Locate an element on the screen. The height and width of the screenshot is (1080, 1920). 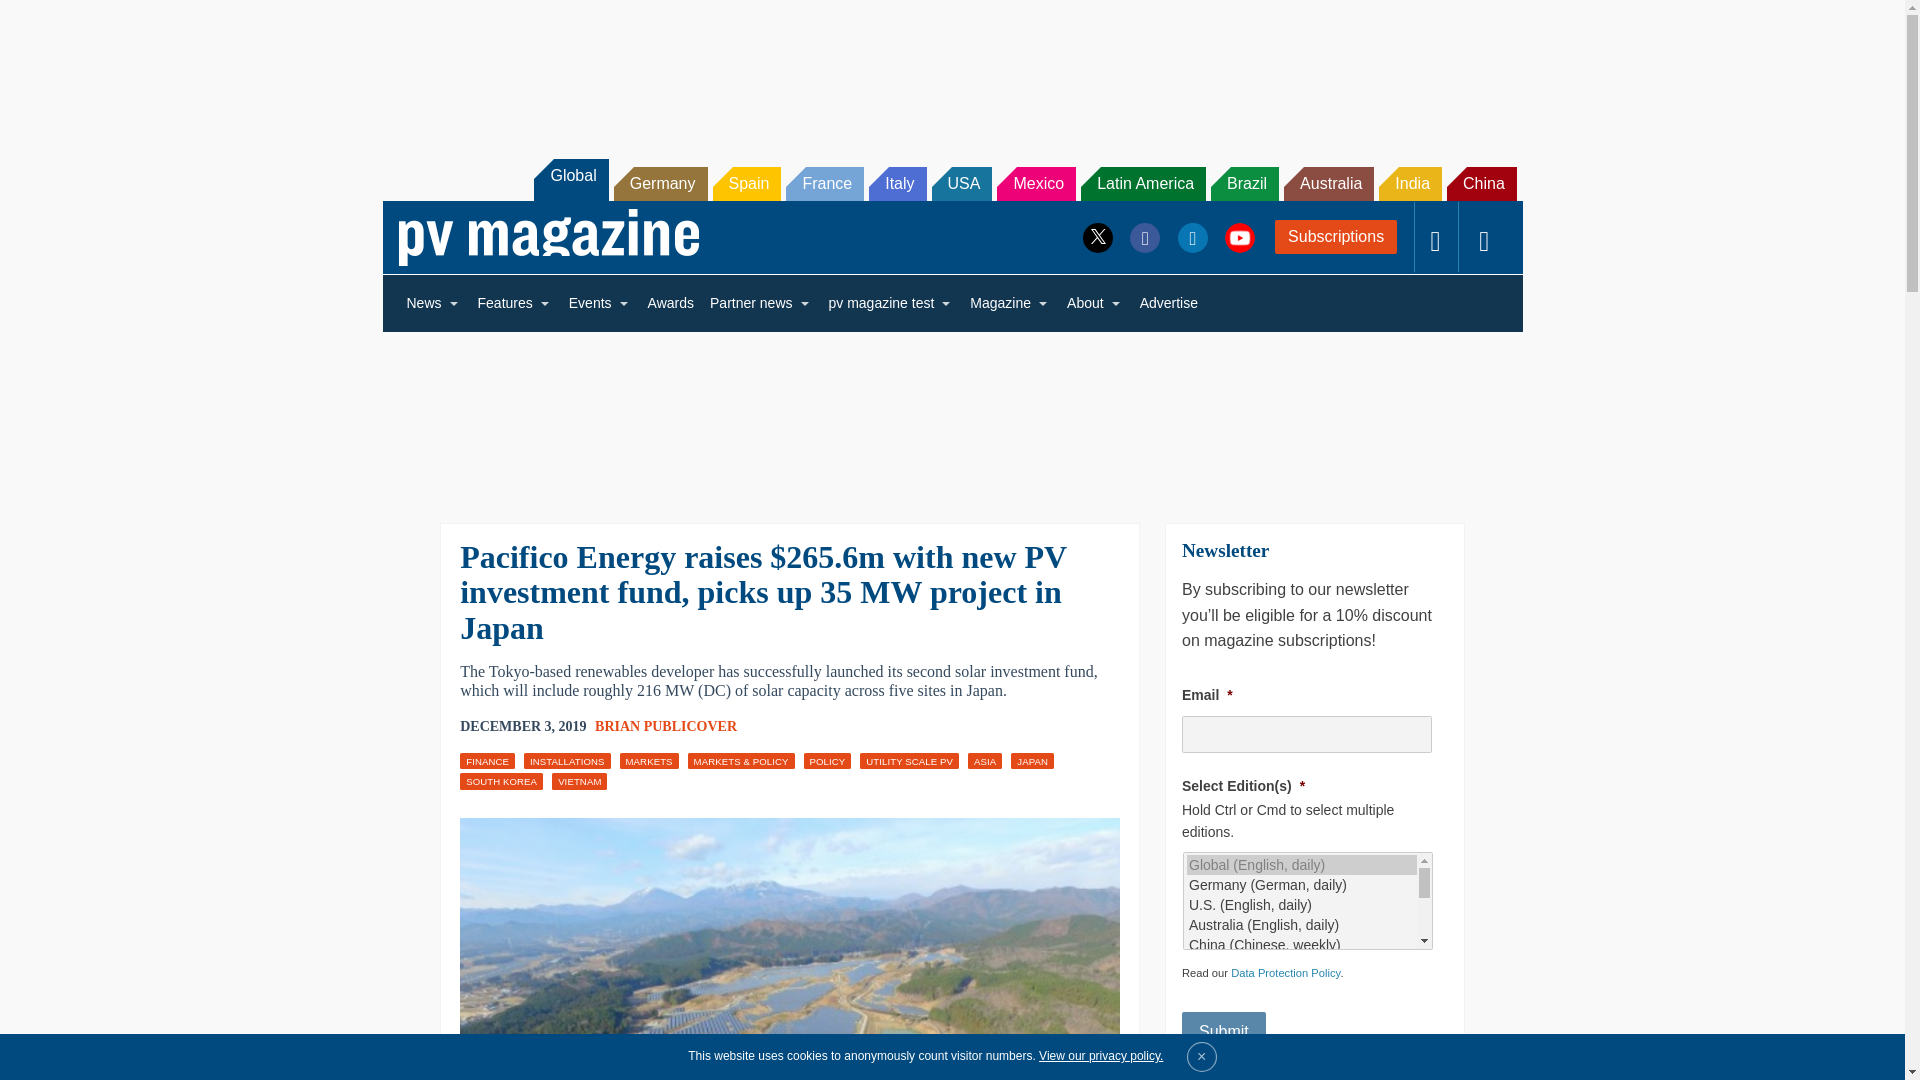
Germany is located at coordinates (661, 184).